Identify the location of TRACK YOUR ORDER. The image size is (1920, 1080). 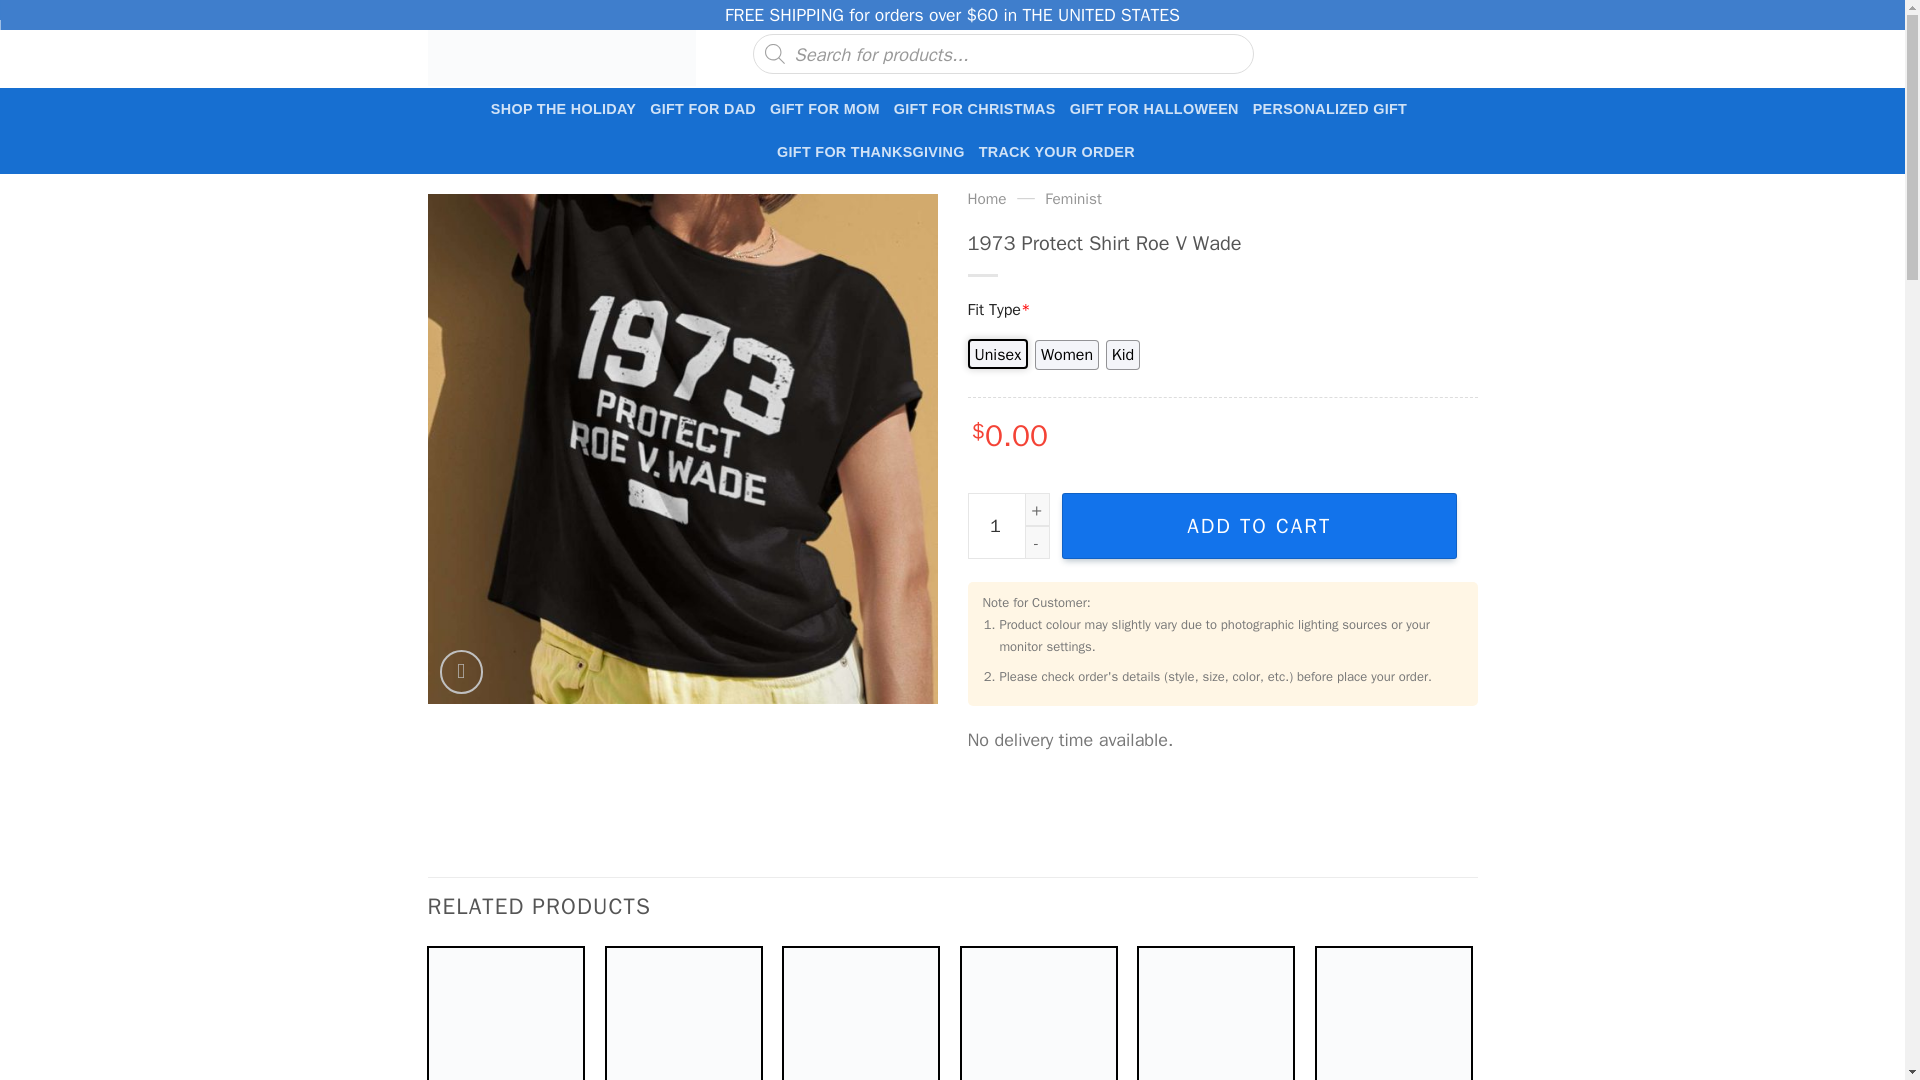
(1056, 152).